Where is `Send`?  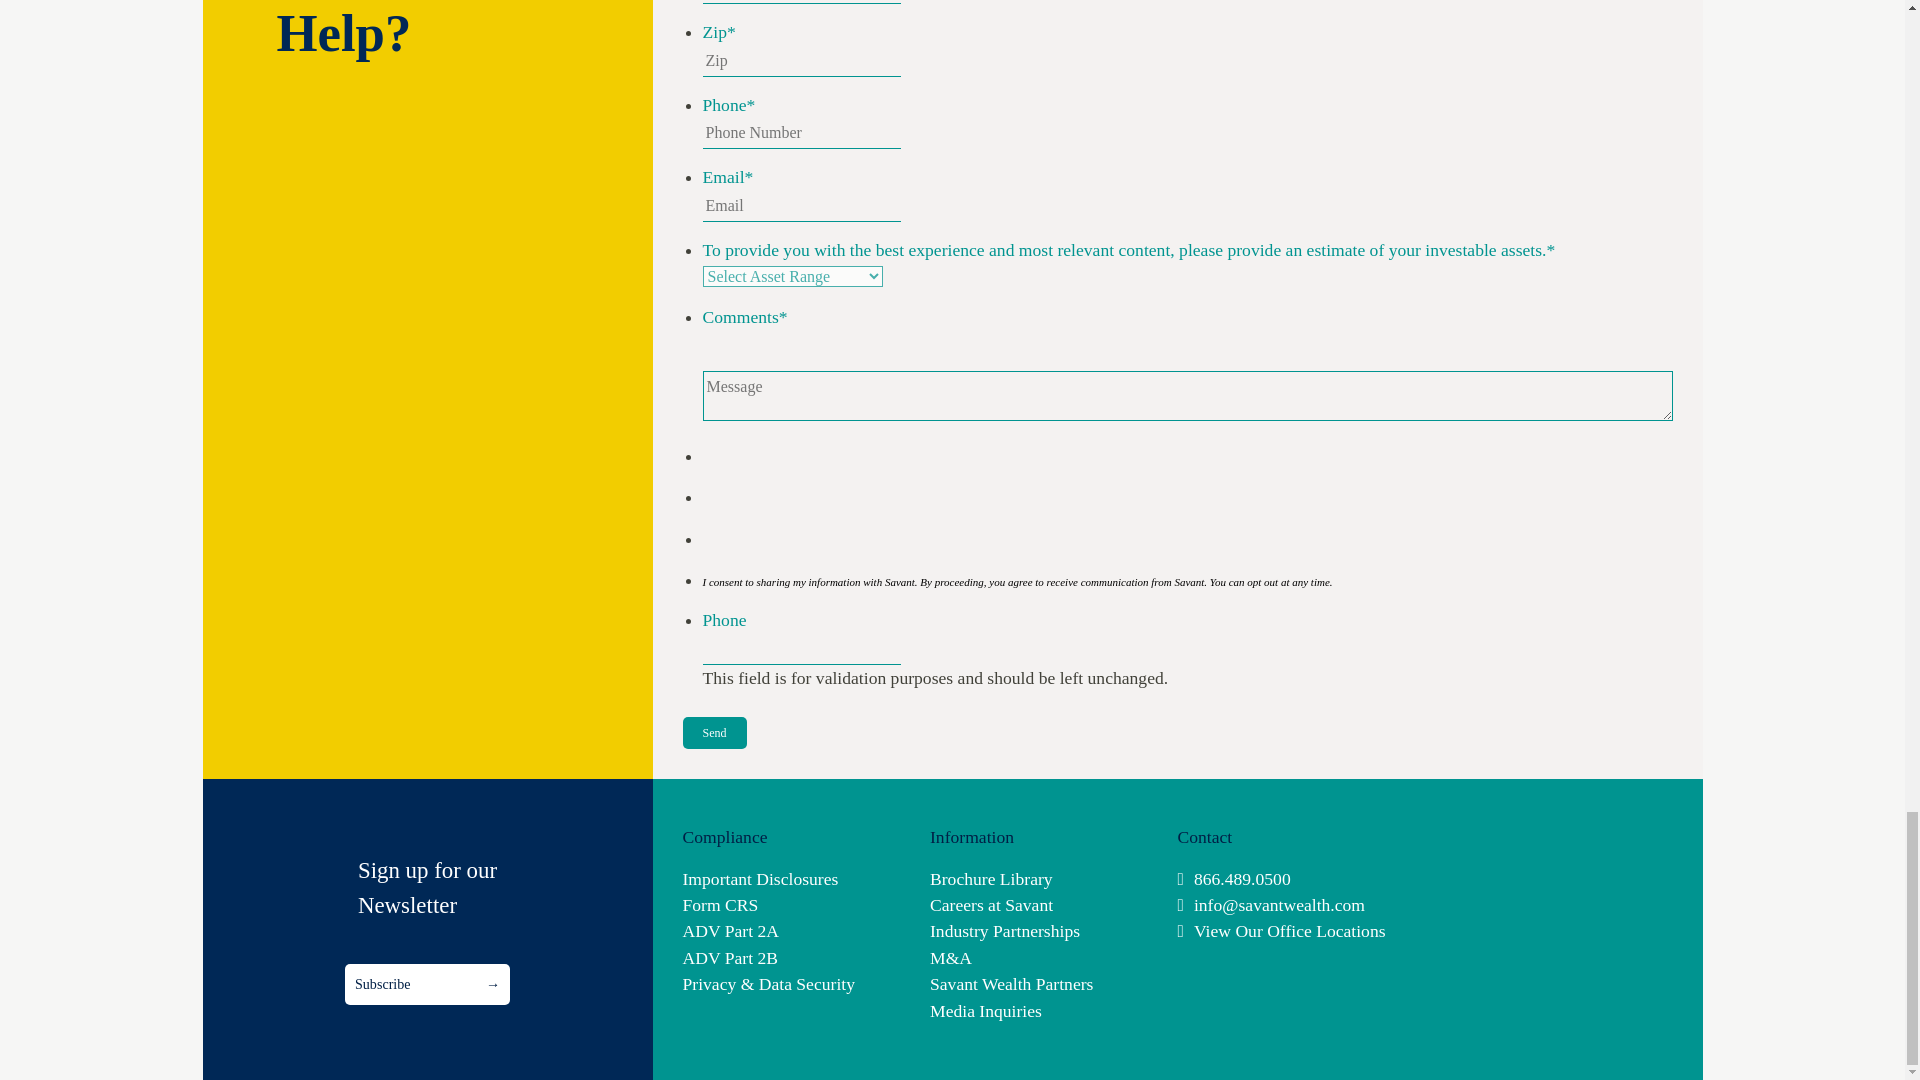 Send is located at coordinates (714, 733).